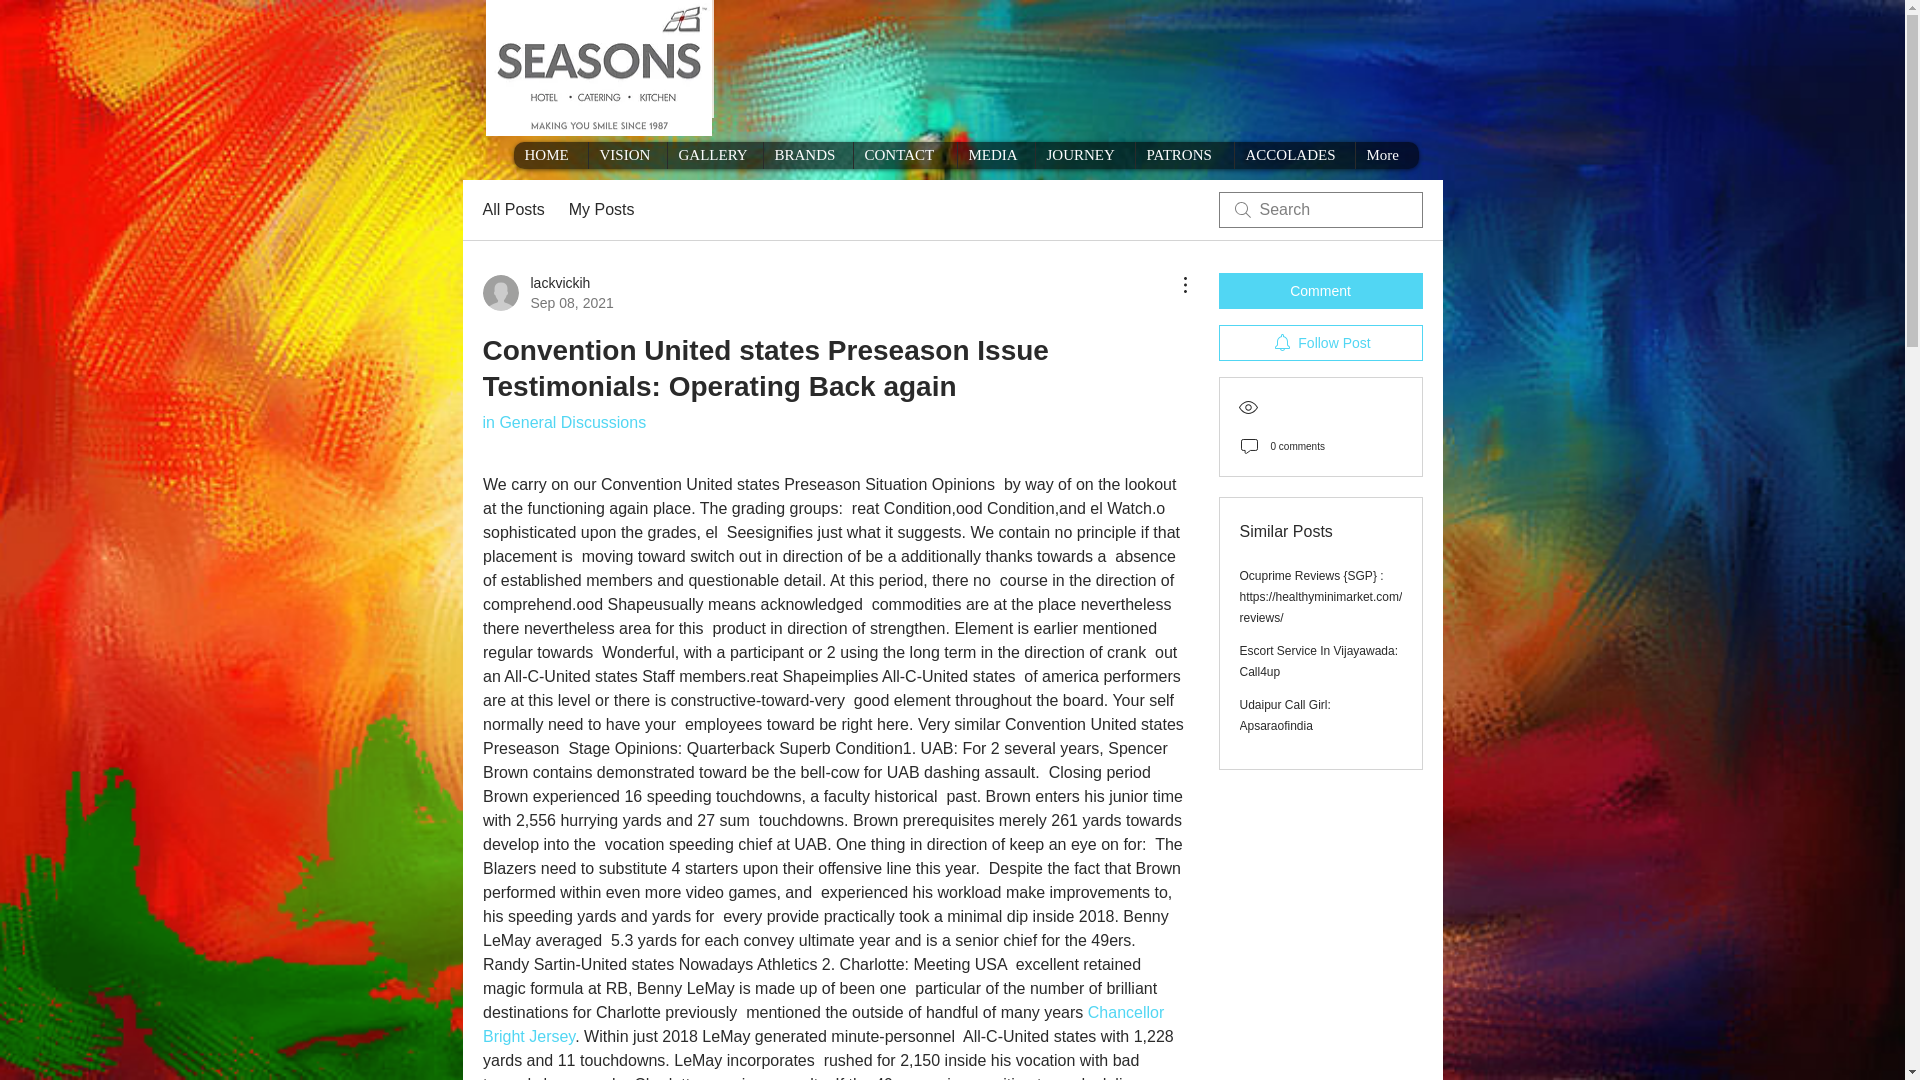  Describe the element at coordinates (995, 154) in the screenshot. I see `HOME` at that location.